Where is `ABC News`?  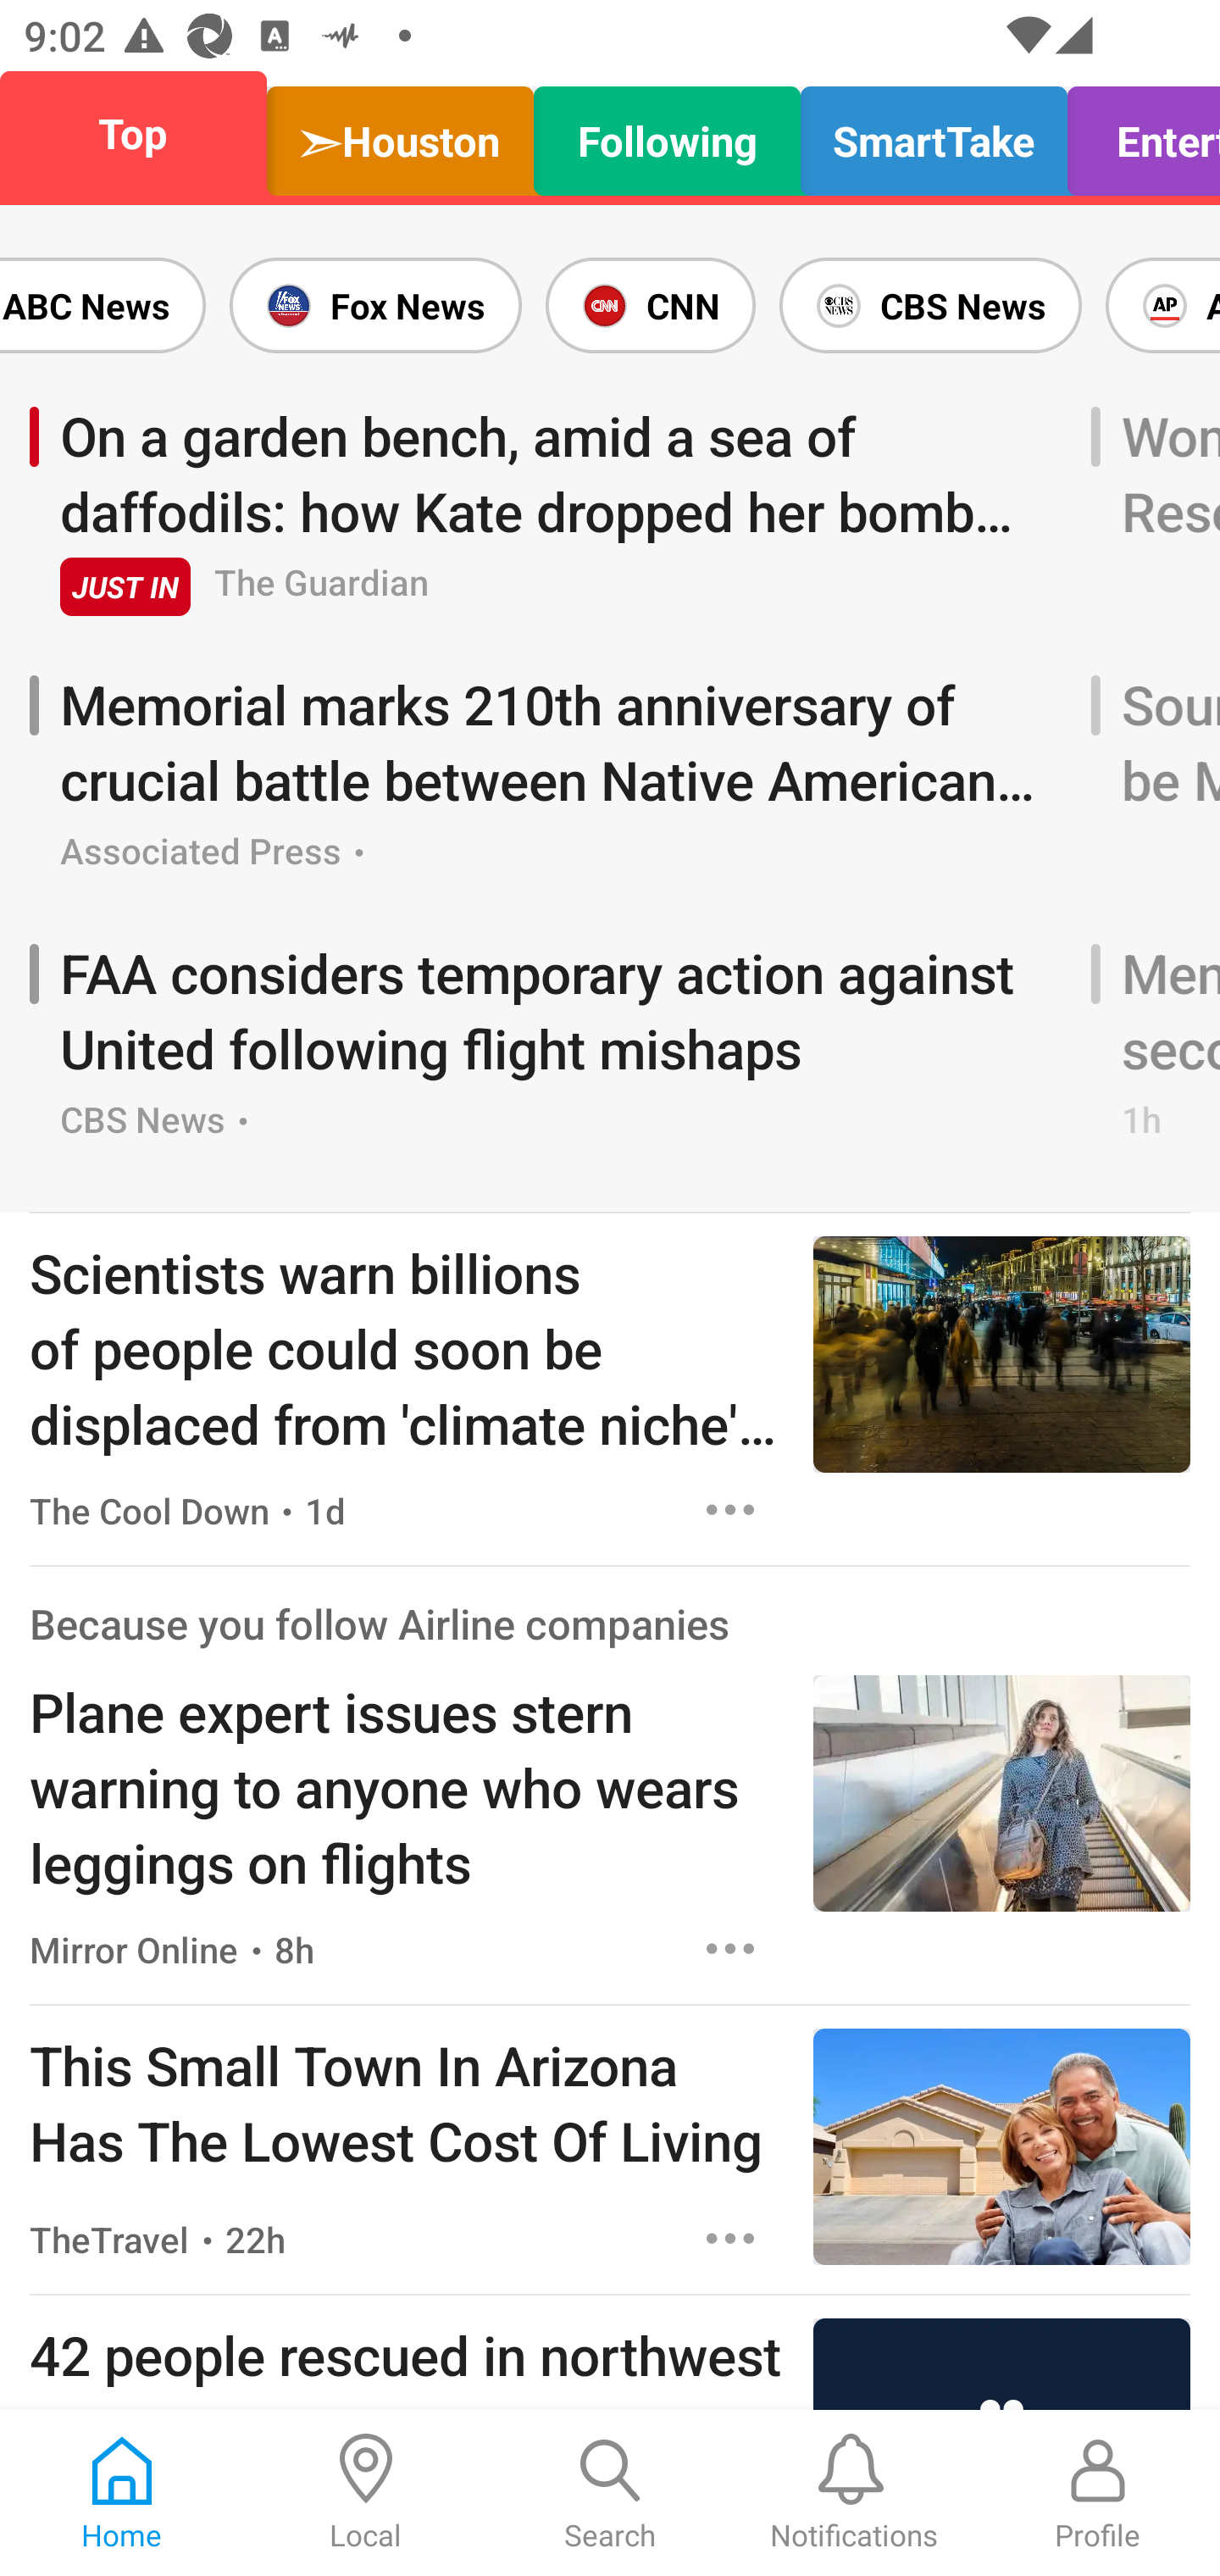 ABC News is located at coordinates (108, 305).